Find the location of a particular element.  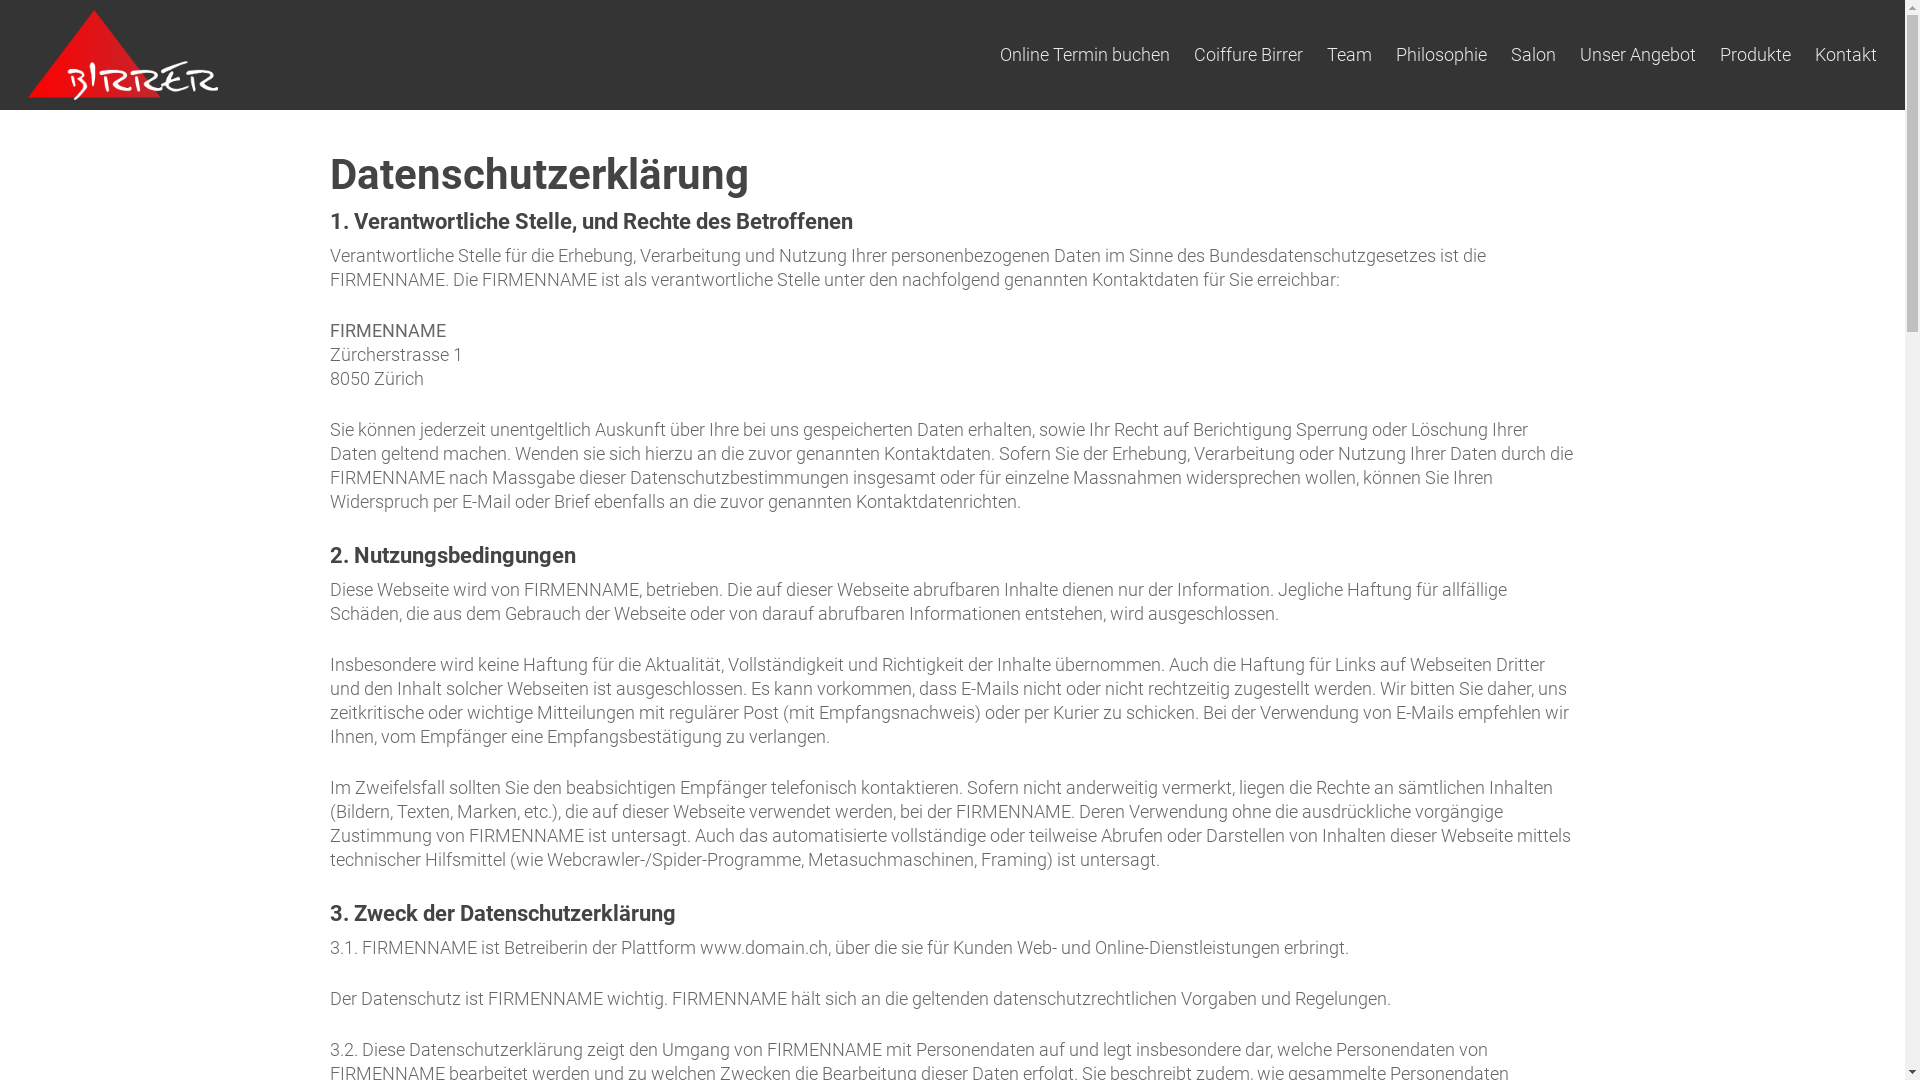

Team is located at coordinates (1350, 55).